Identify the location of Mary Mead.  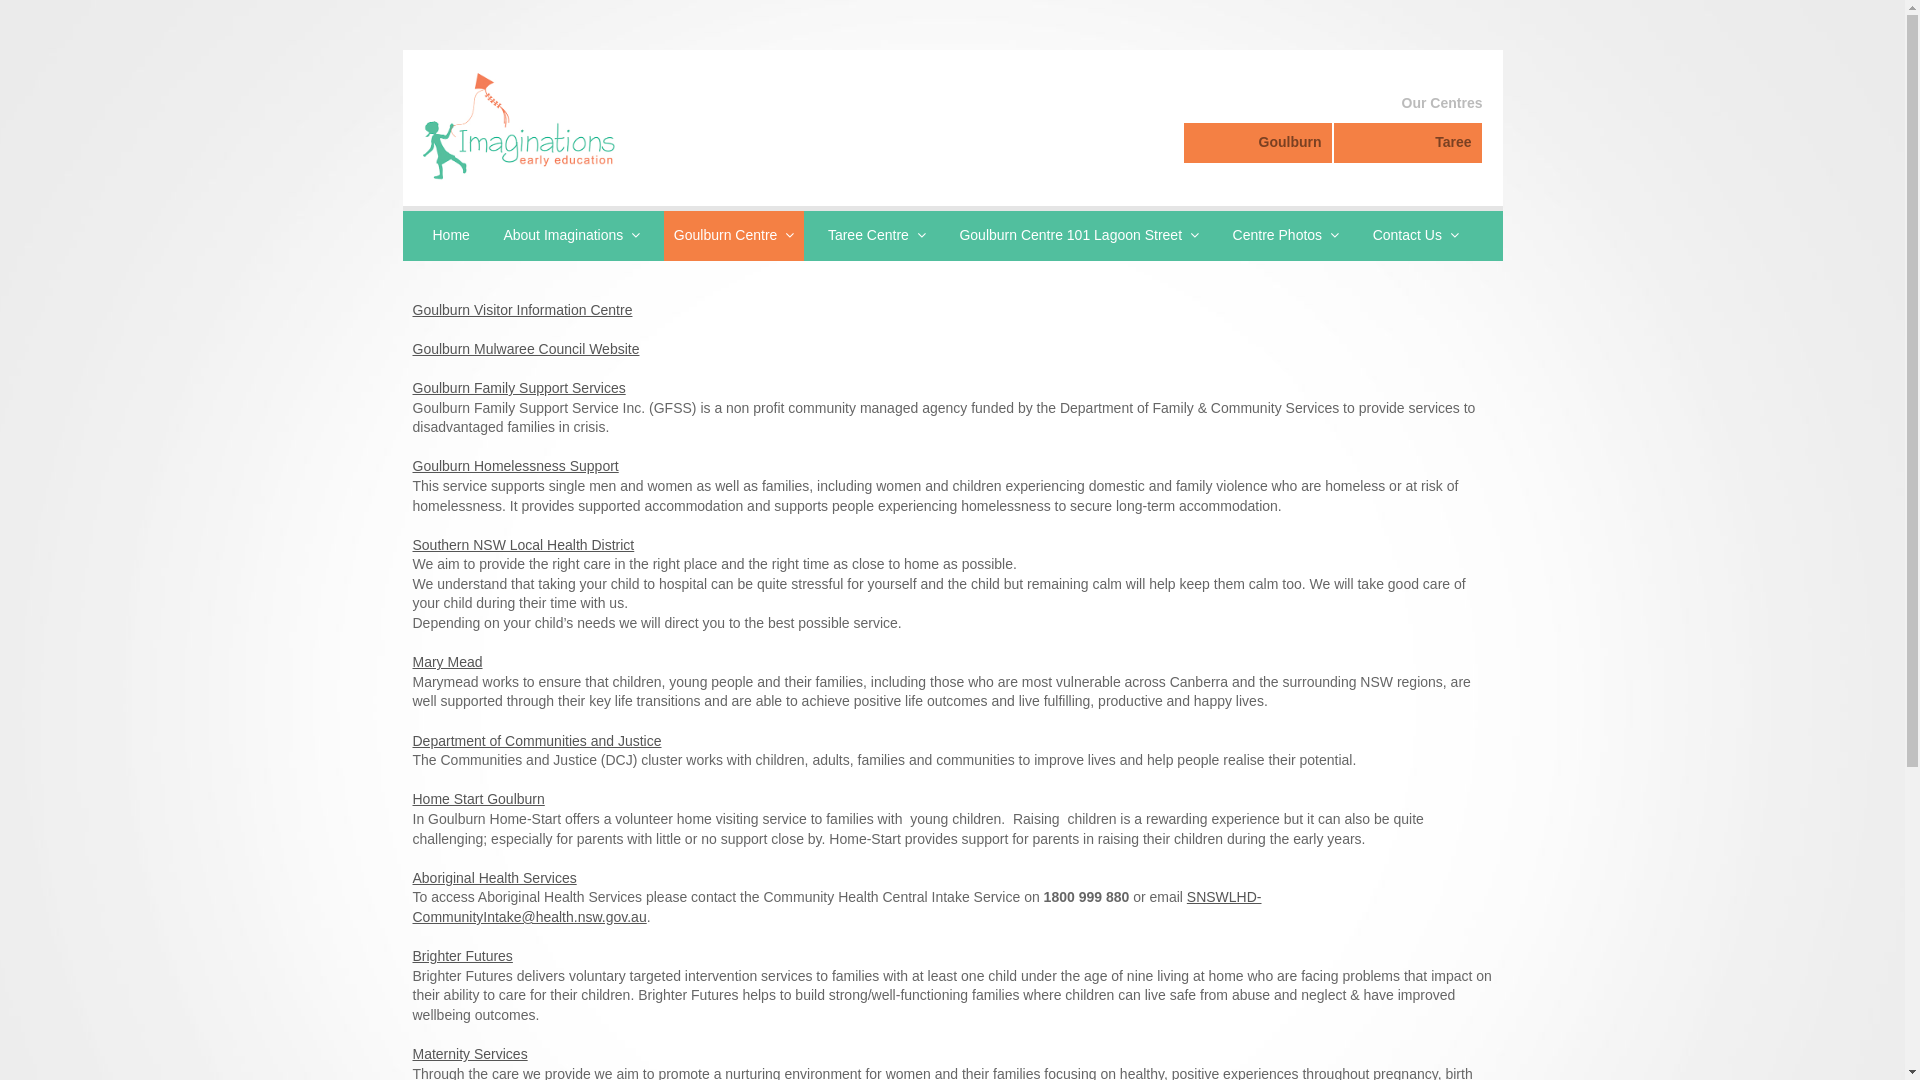
(447, 662).